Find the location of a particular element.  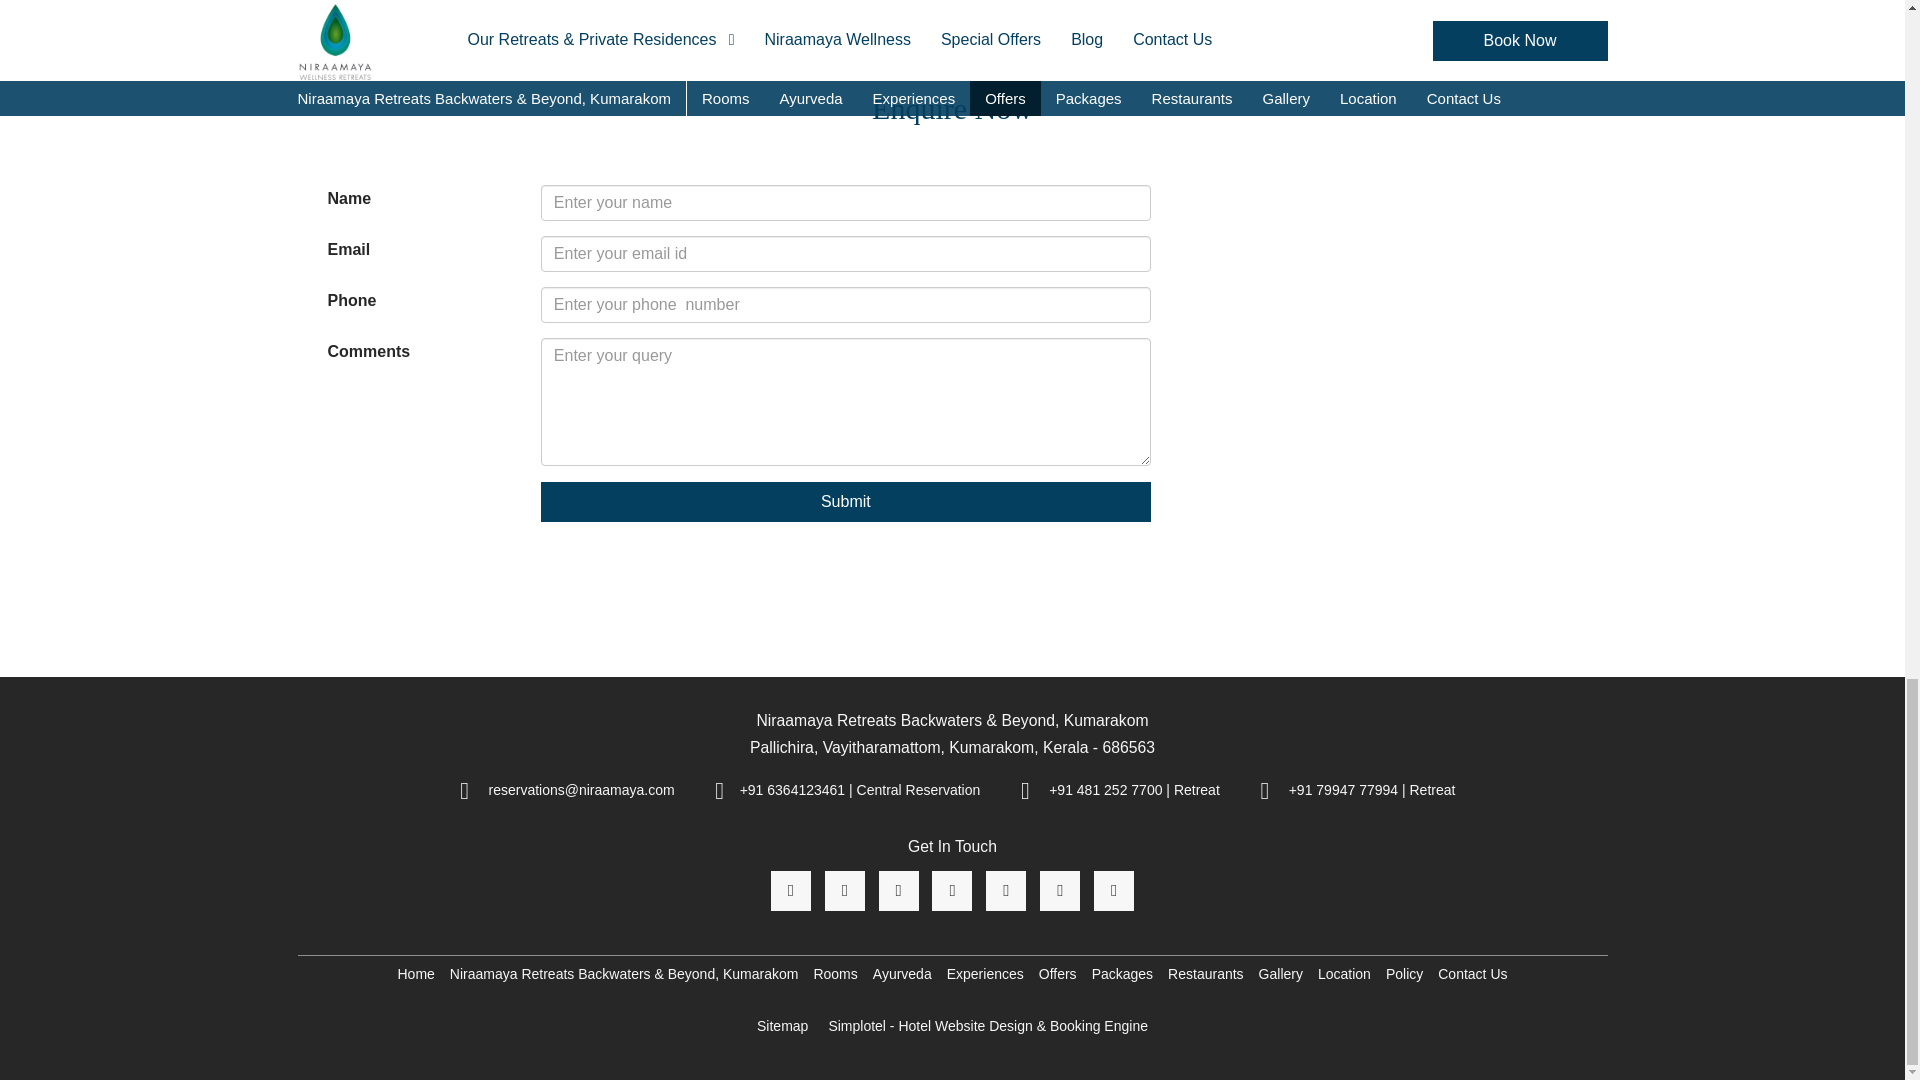

click here for sitemap is located at coordinates (782, 1026).